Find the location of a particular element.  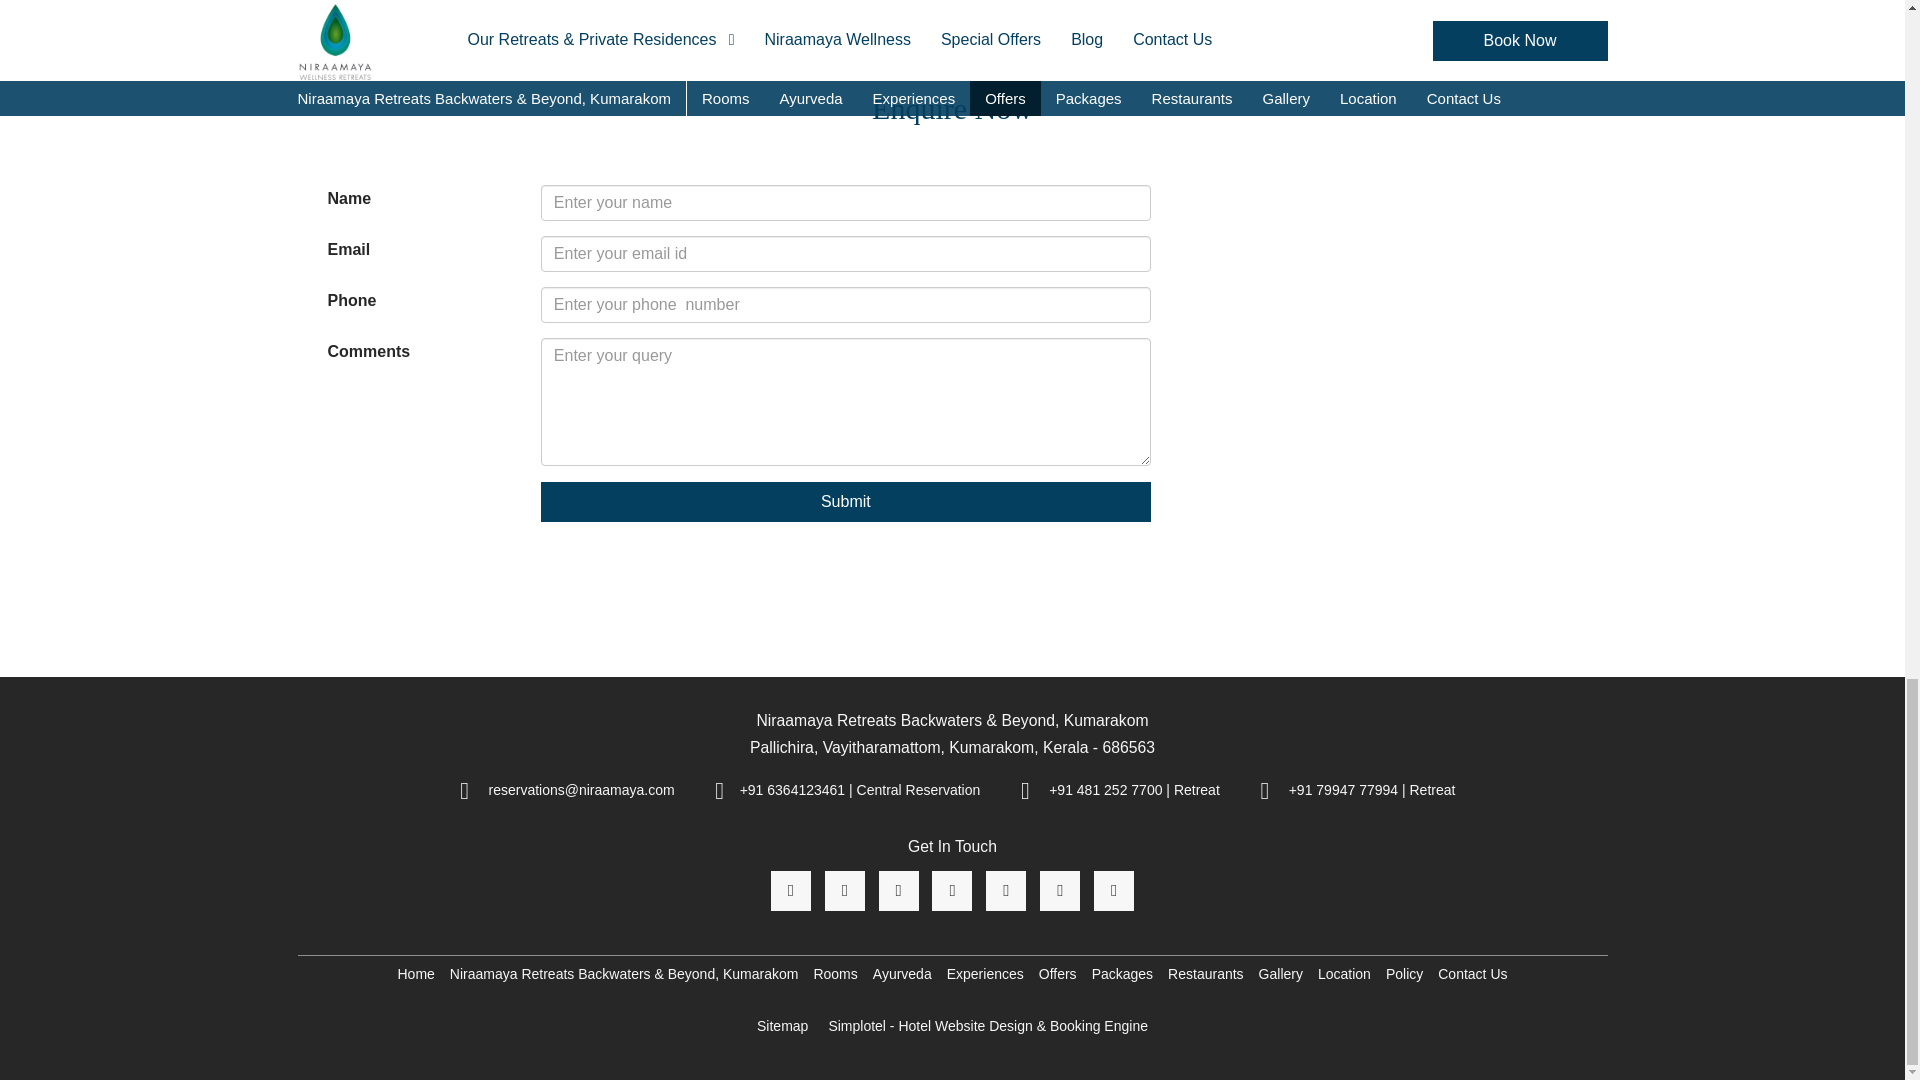

click here for sitemap is located at coordinates (782, 1026).